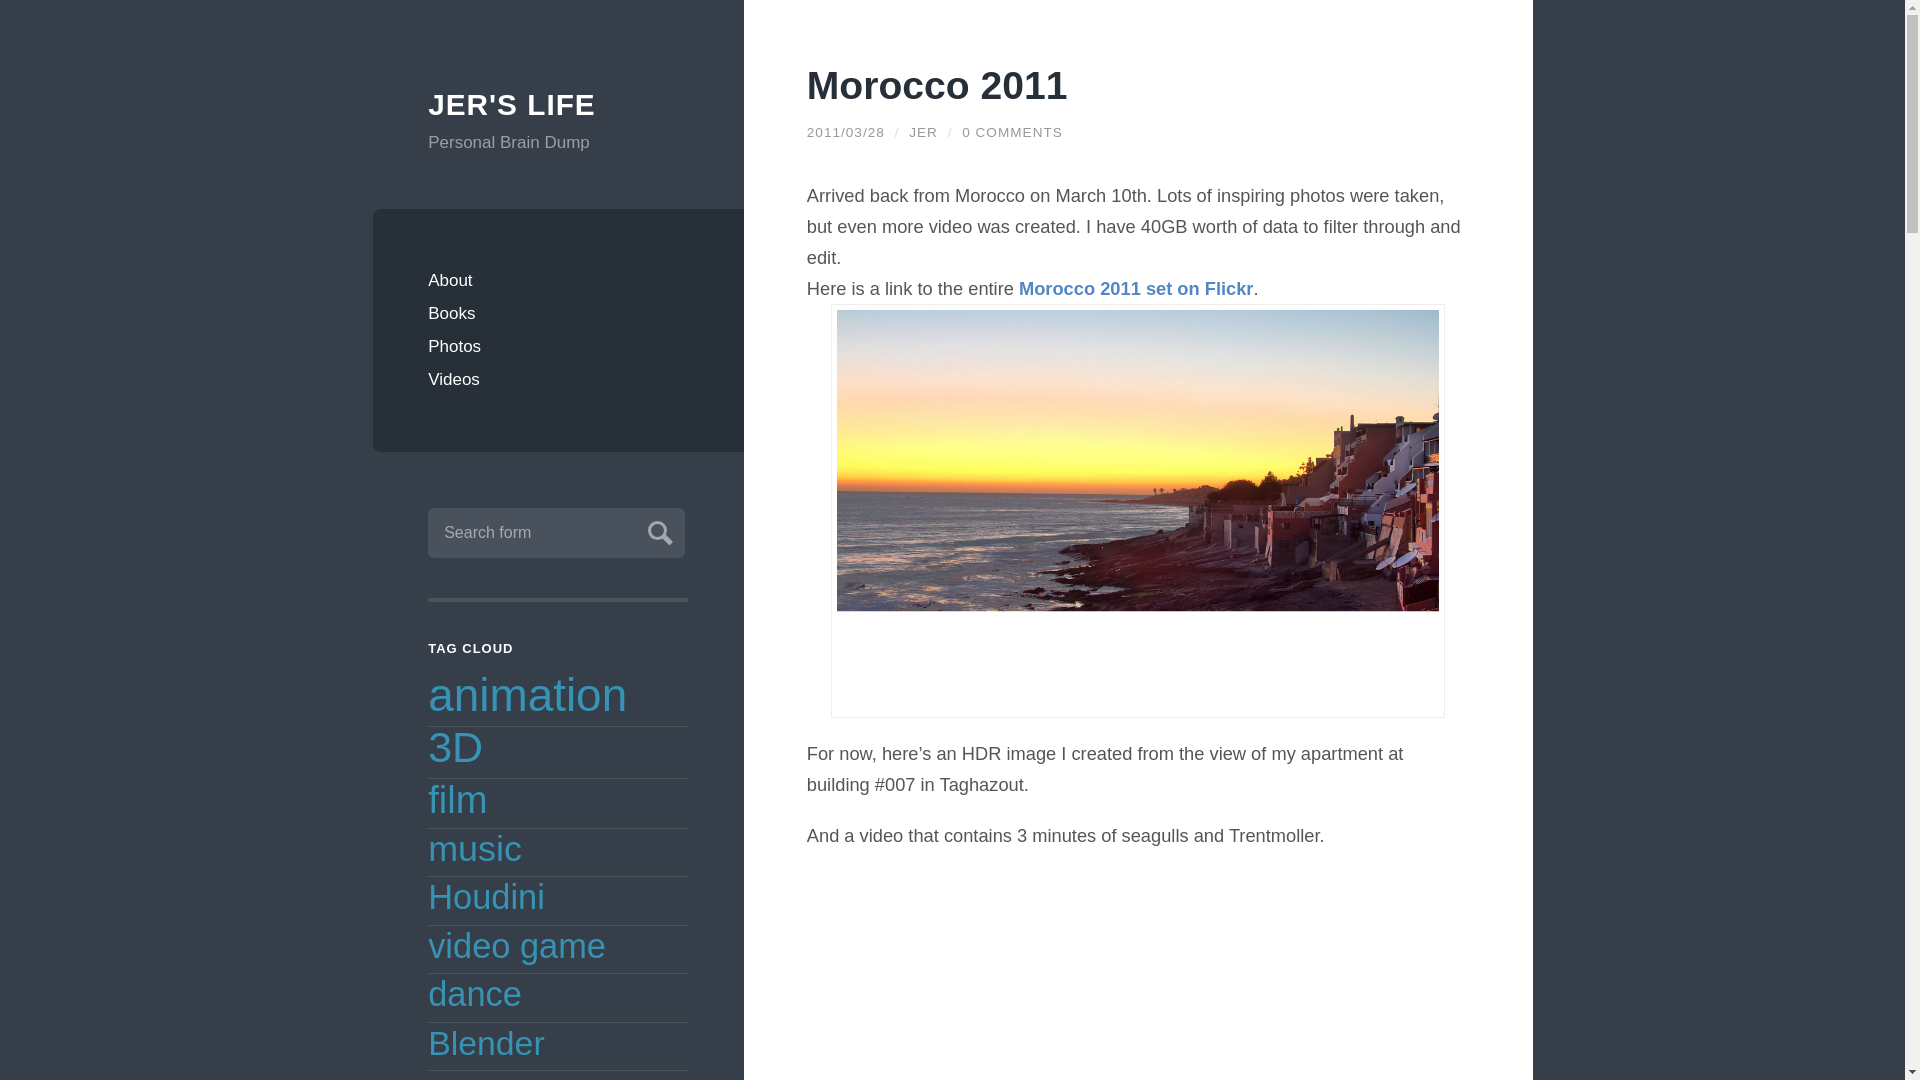  What do you see at coordinates (558, 105) in the screenshot?
I see `JER'S LIFE` at bounding box center [558, 105].